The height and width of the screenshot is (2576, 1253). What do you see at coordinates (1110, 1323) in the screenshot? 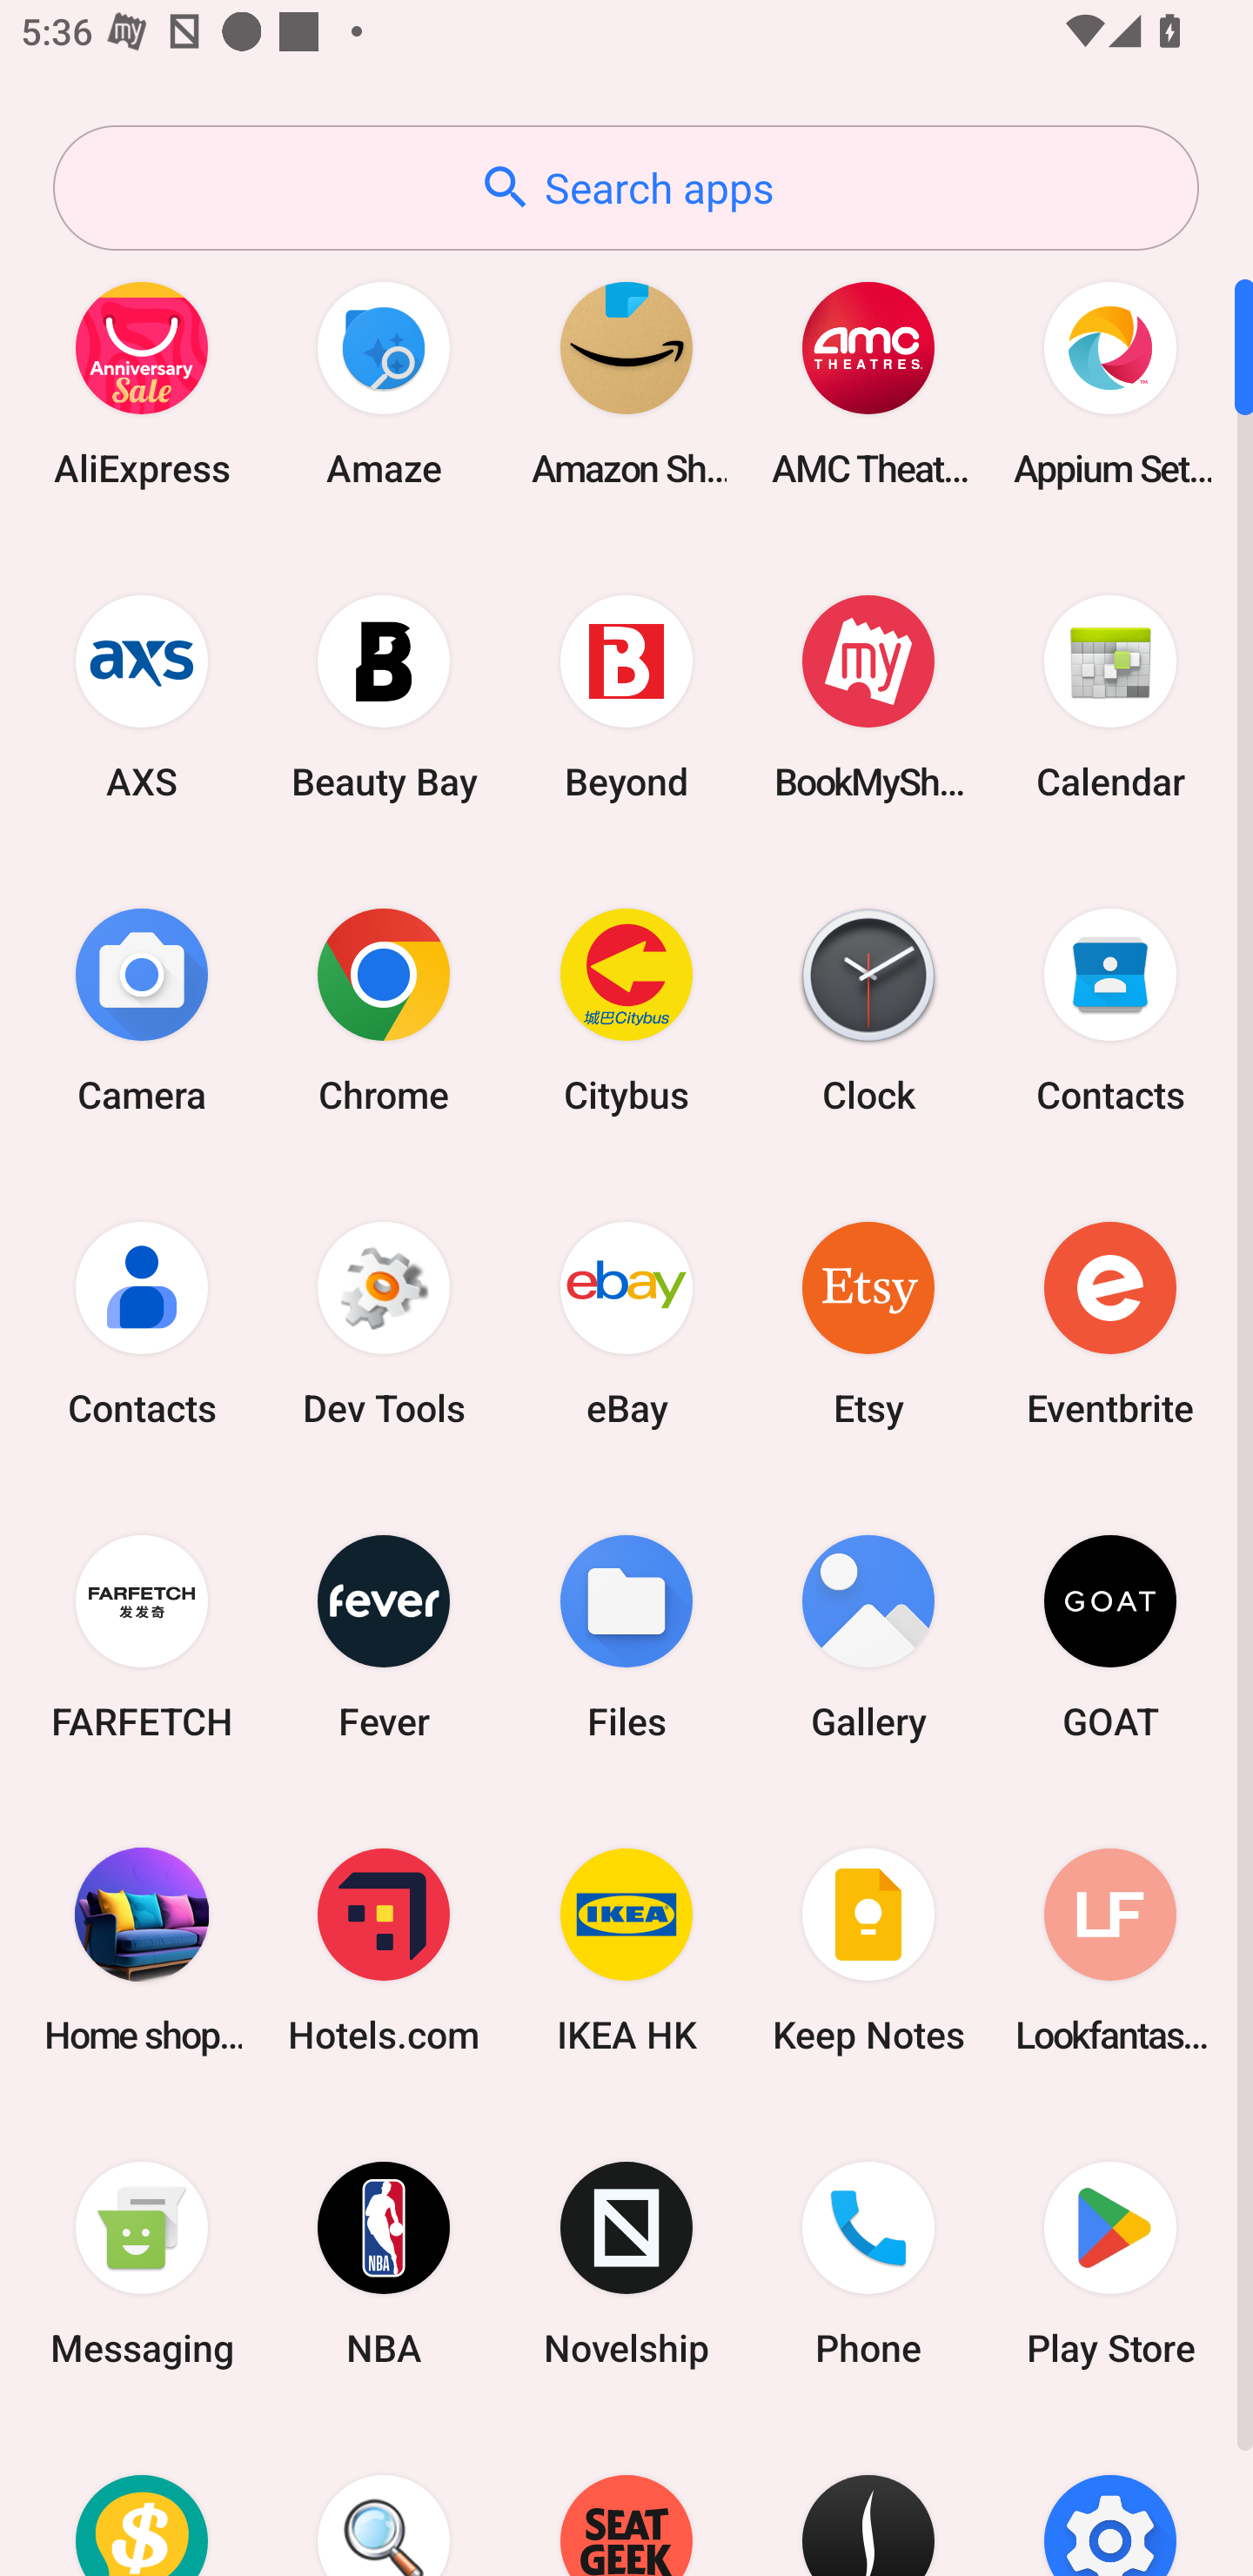
I see `Eventbrite` at bounding box center [1110, 1323].